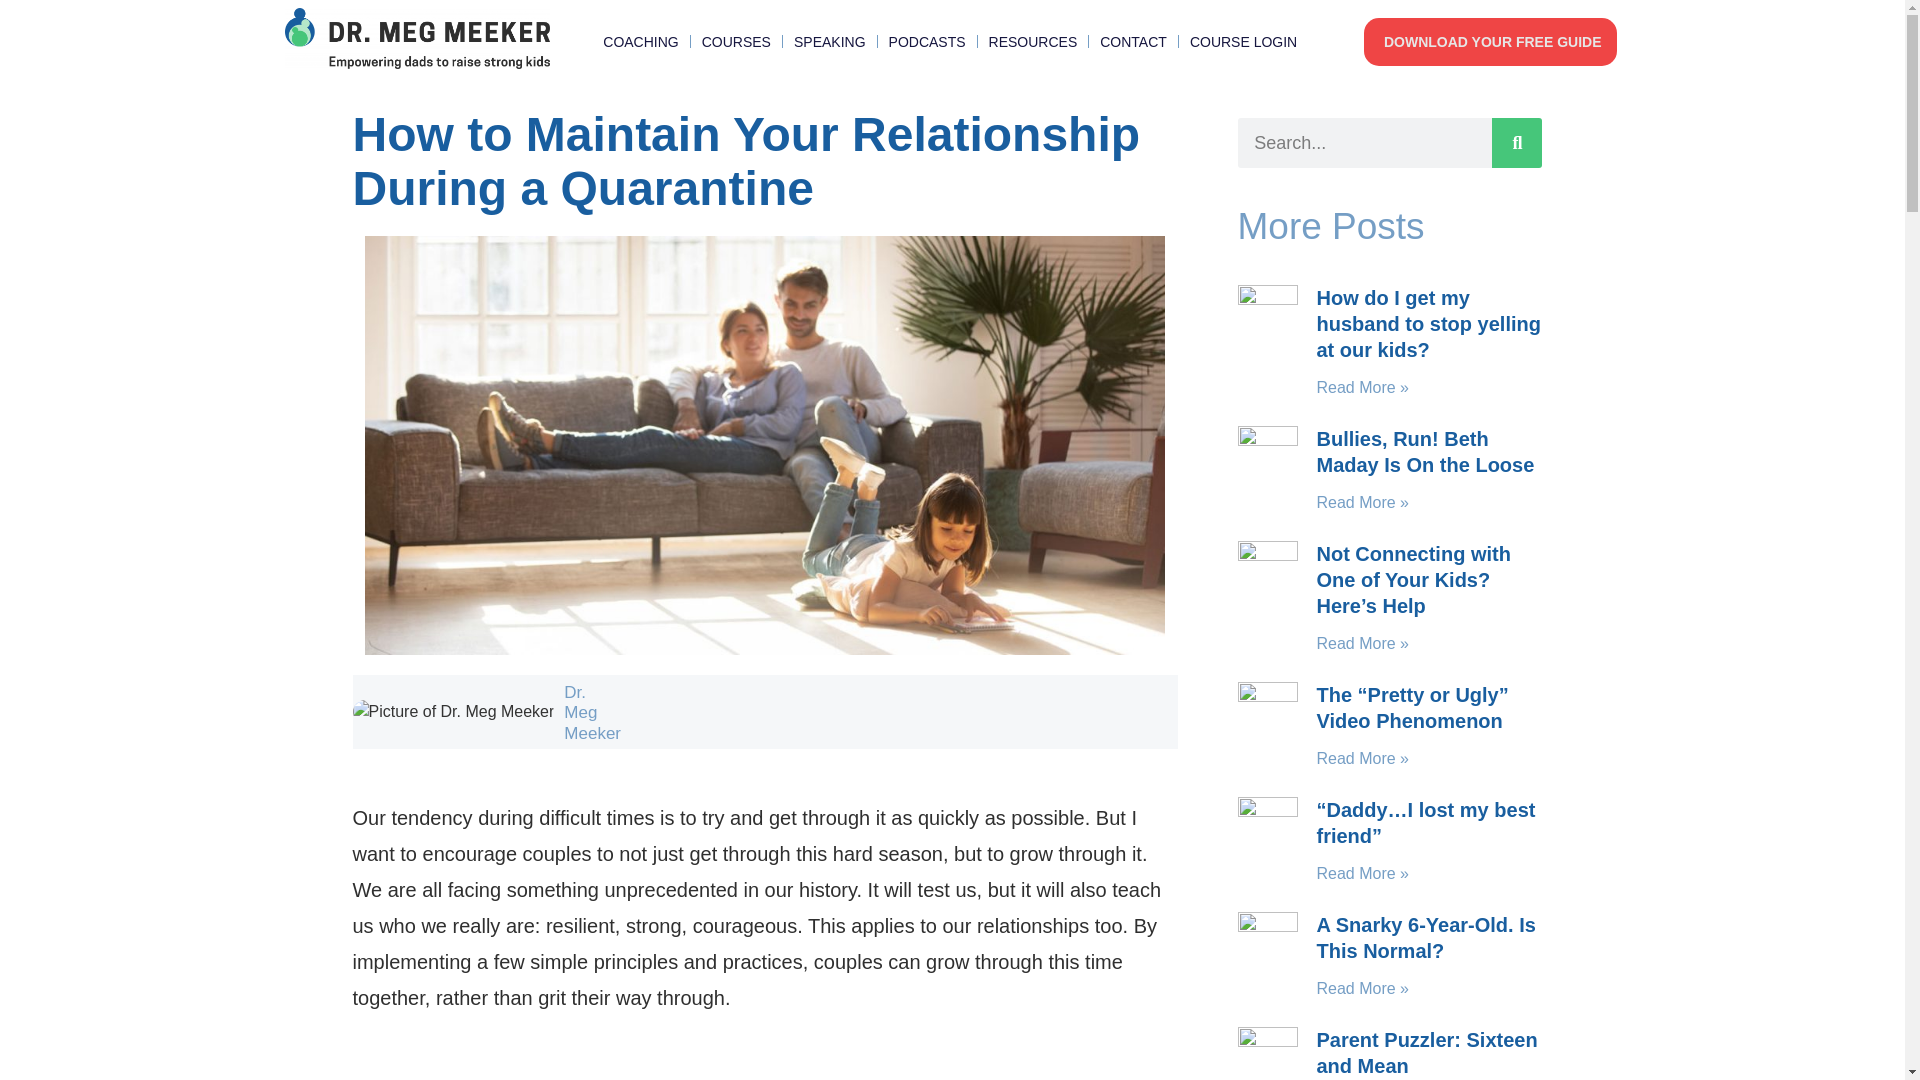  I want to click on SPEAKING, so click(830, 42).